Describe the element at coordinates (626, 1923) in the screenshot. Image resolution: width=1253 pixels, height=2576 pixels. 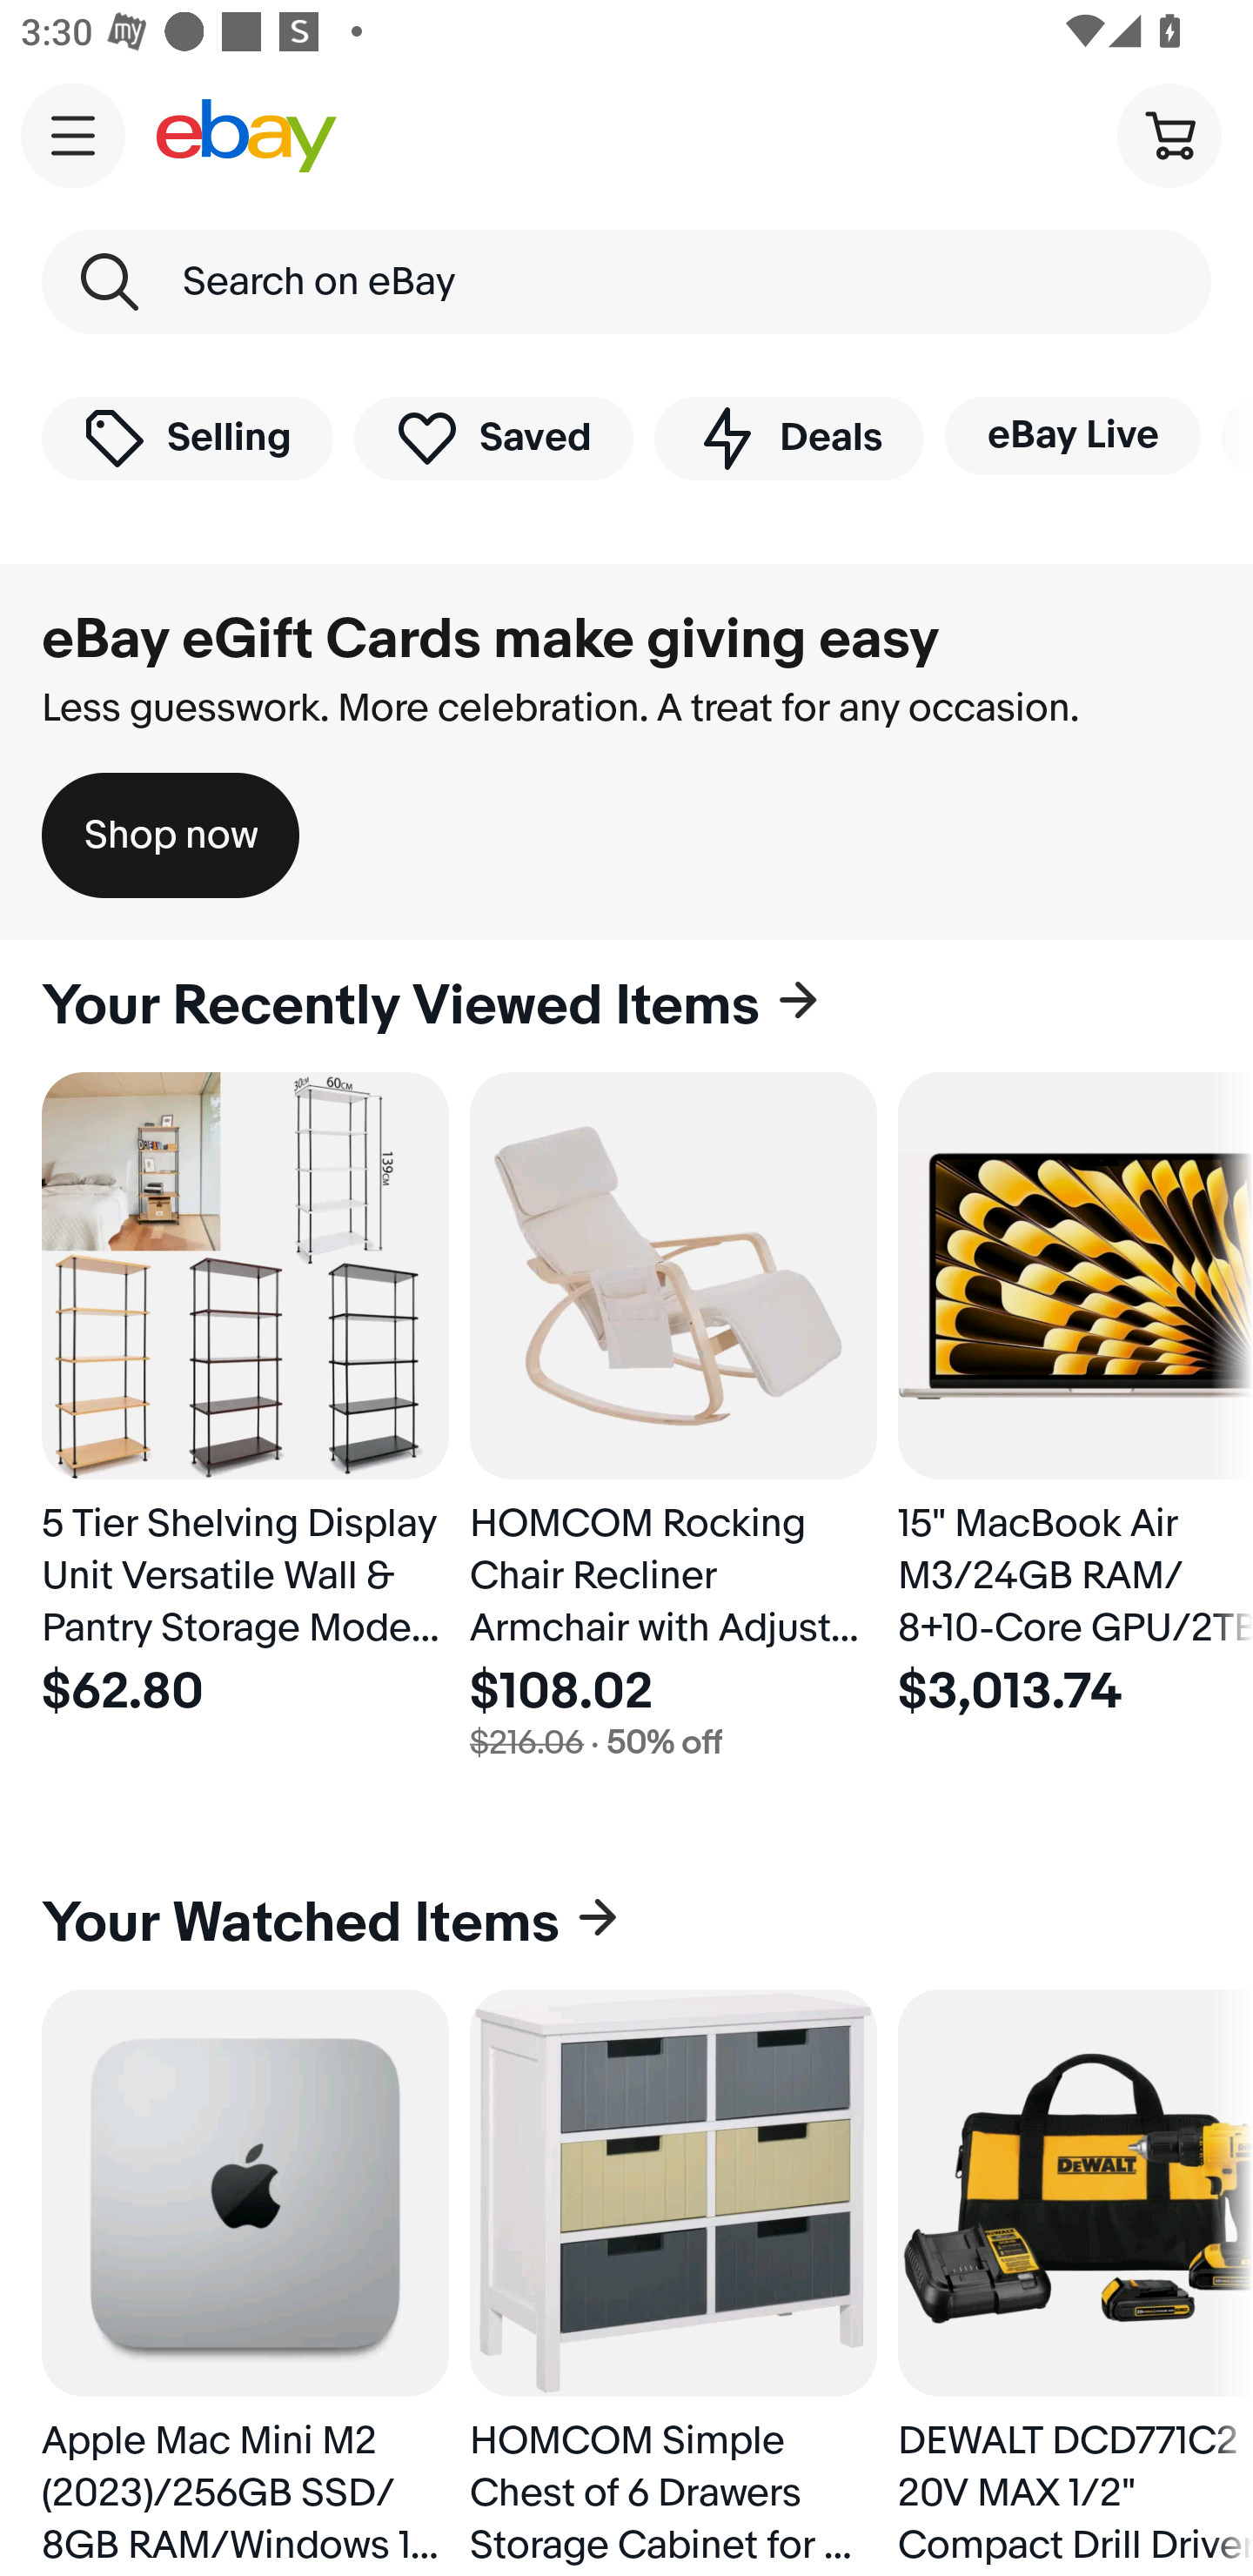
I see `Your Watched Items  ` at that location.